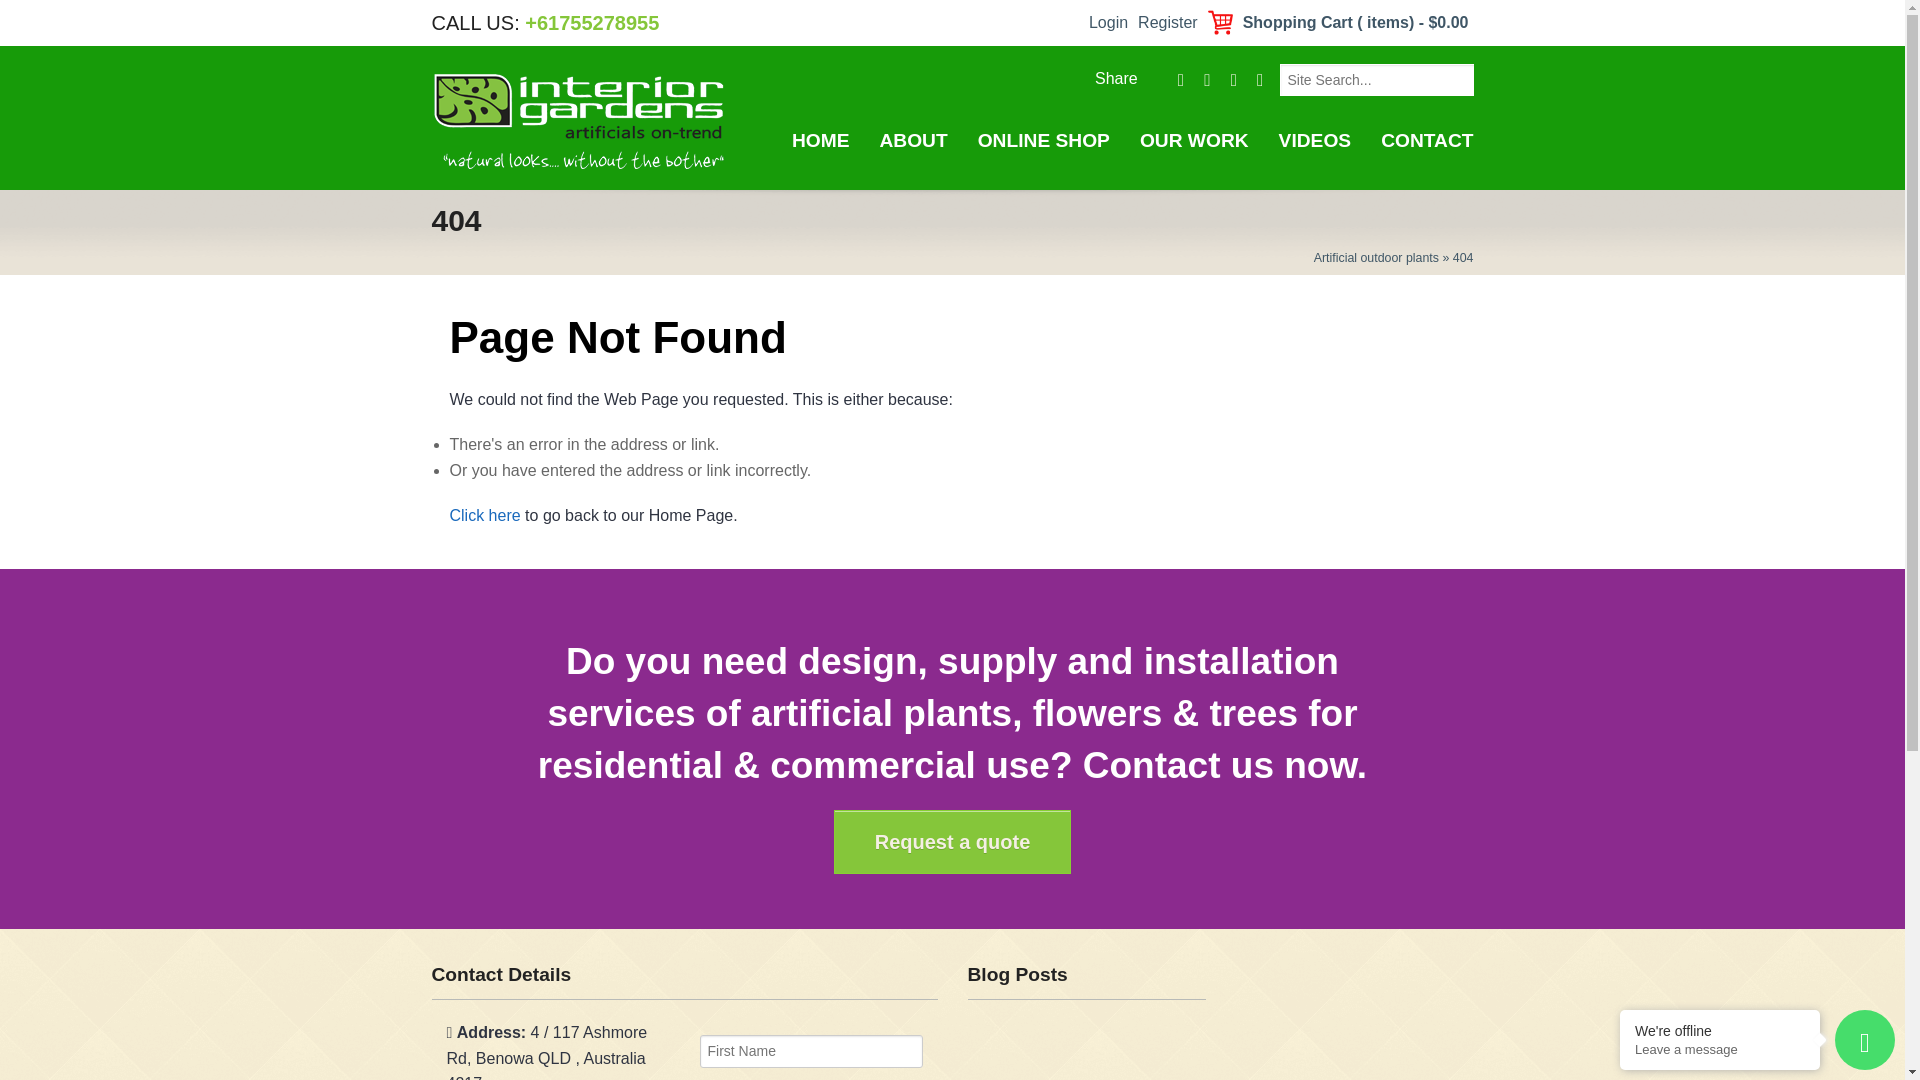 The image size is (1920, 1080). What do you see at coordinates (820, 141) in the screenshot?
I see `HOME` at bounding box center [820, 141].